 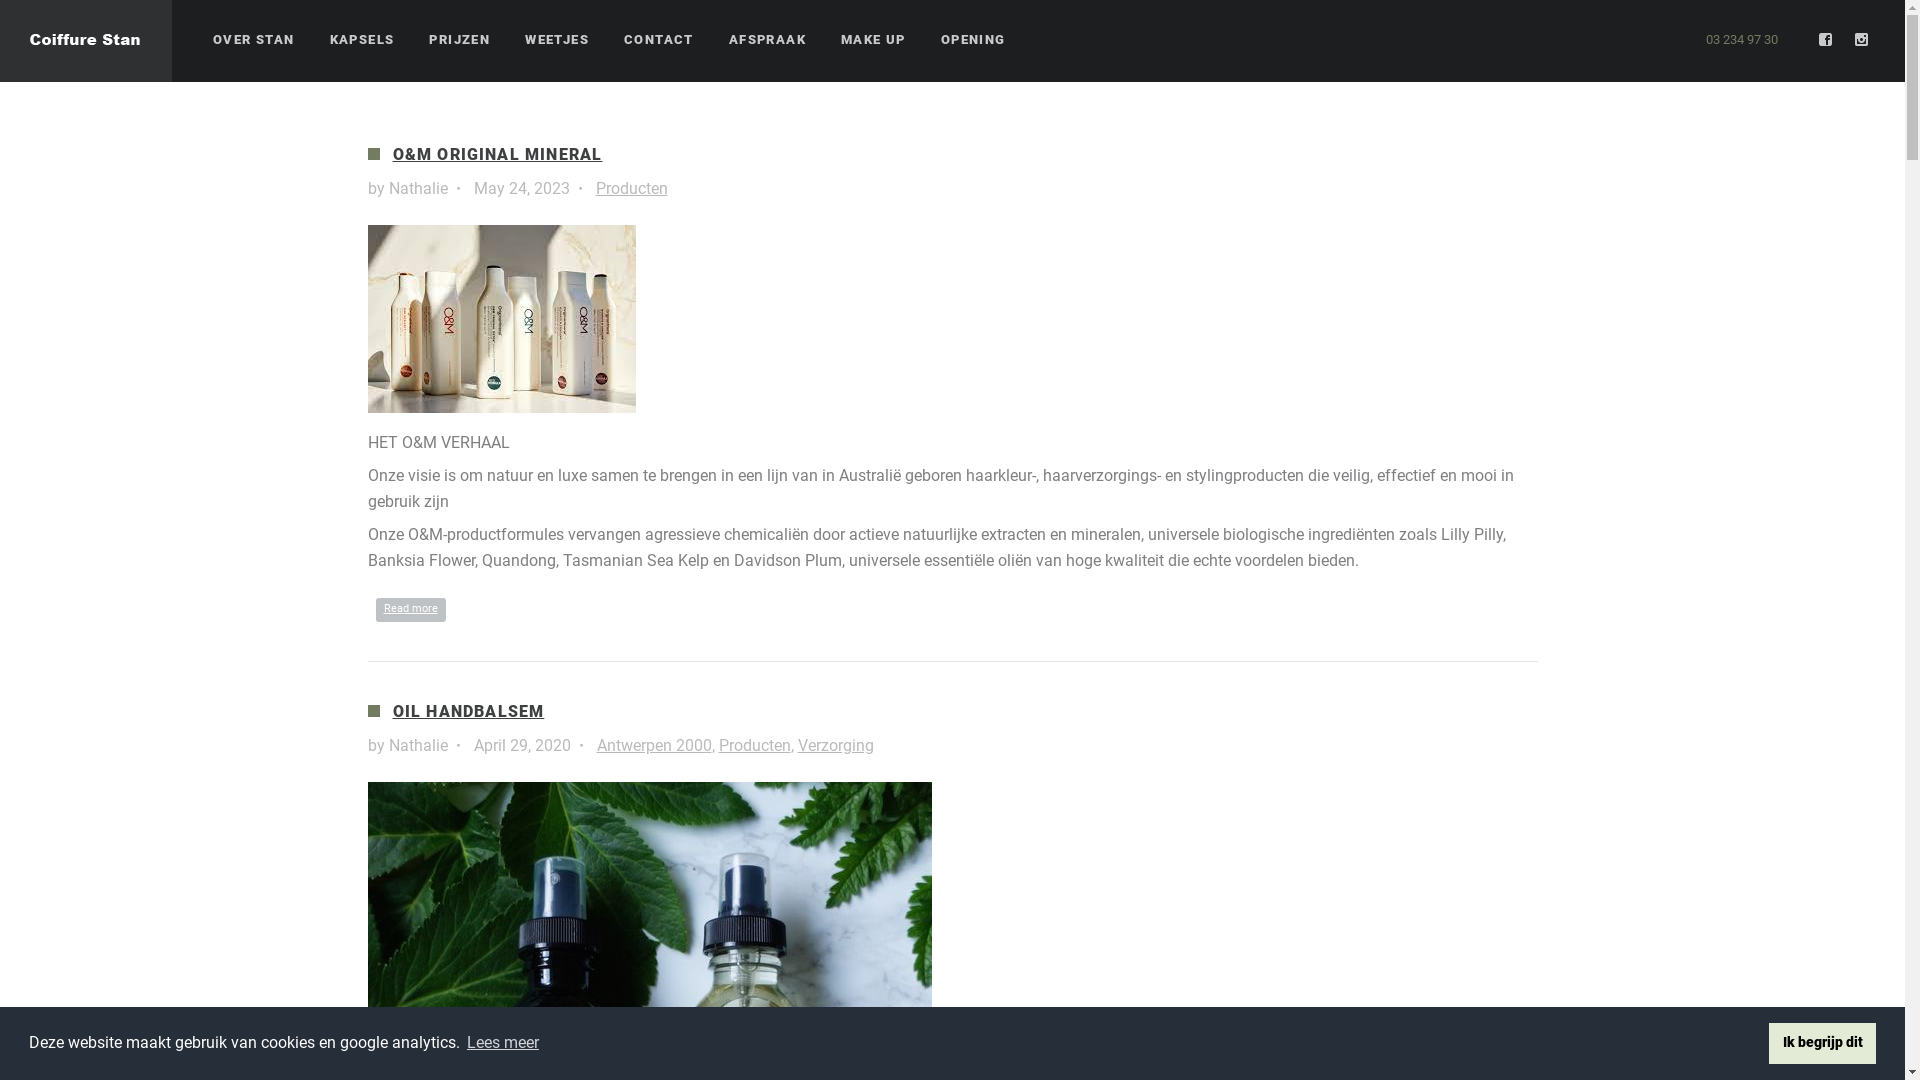 What do you see at coordinates (754, 746) in the screenshot?
I see `Producten` at bounding box center [754, 746].